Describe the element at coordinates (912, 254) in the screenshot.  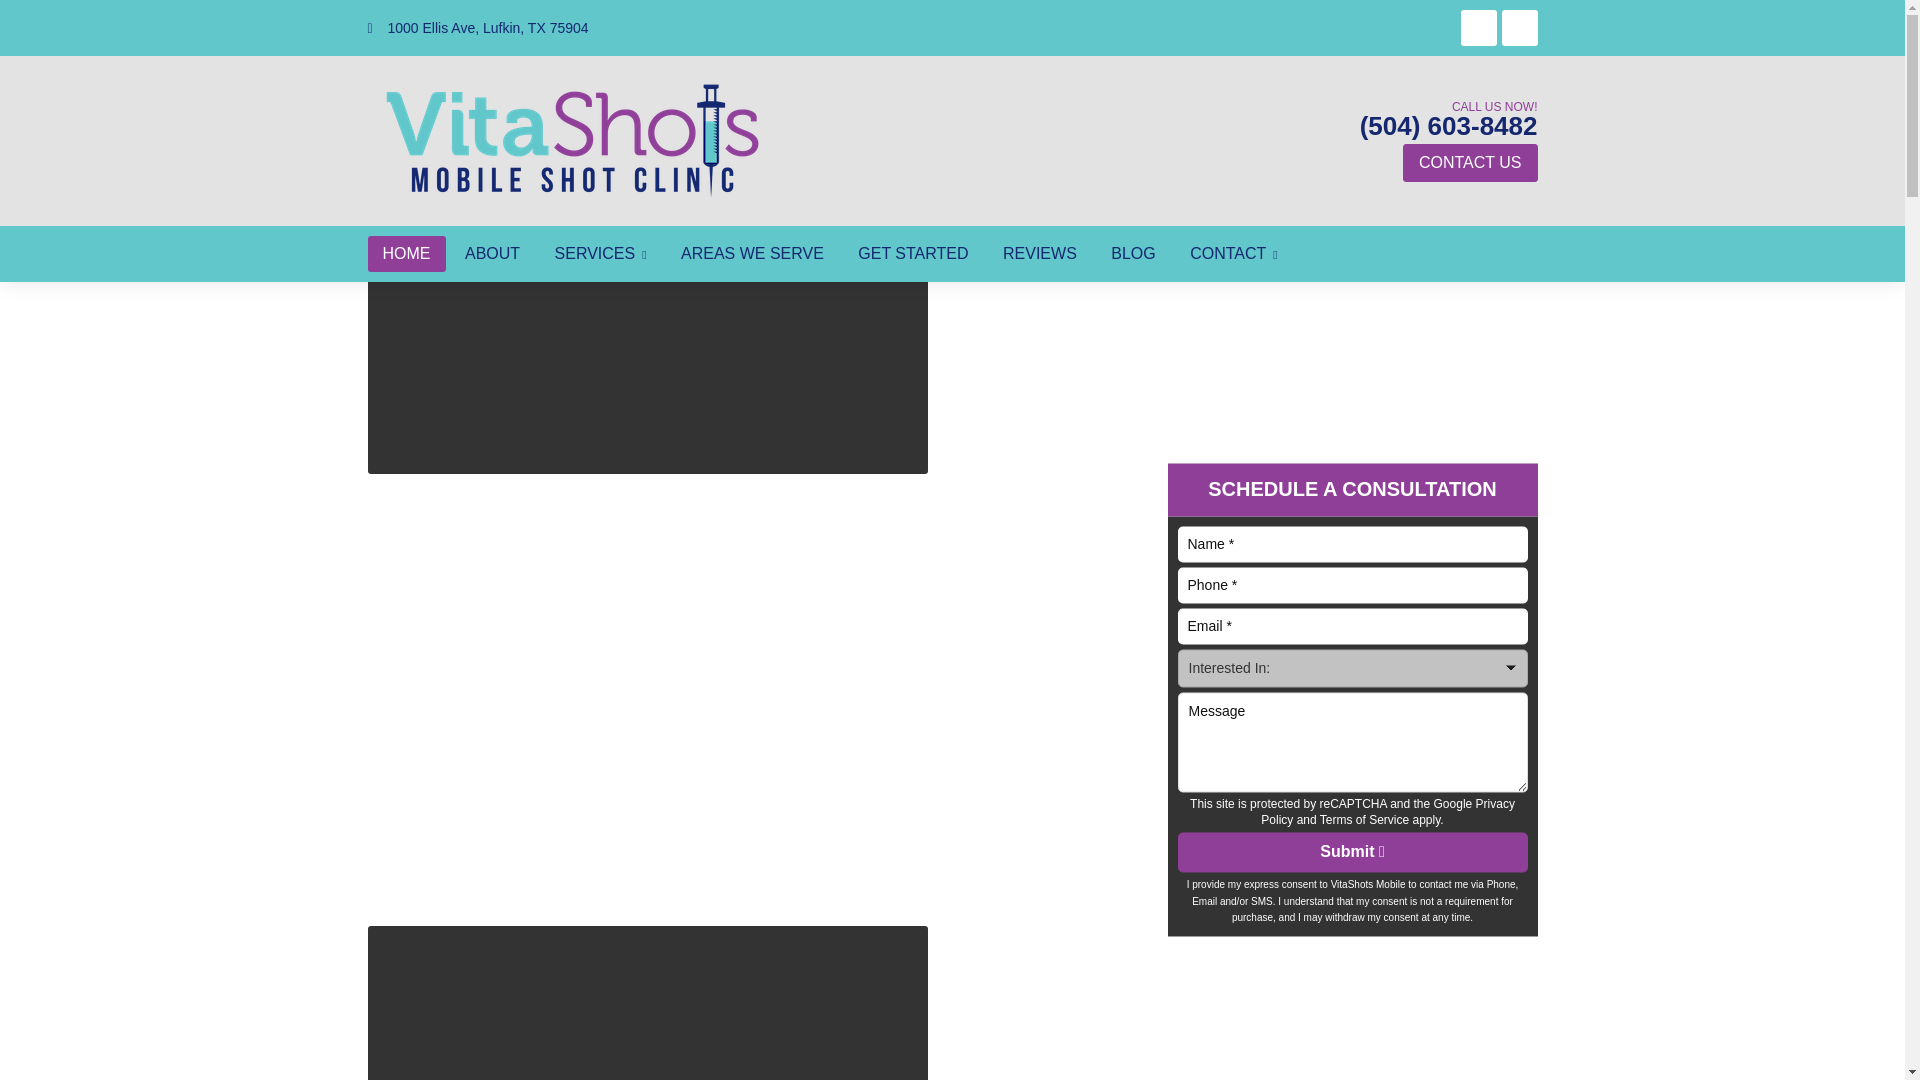
I see `GET STARTED` at that location.